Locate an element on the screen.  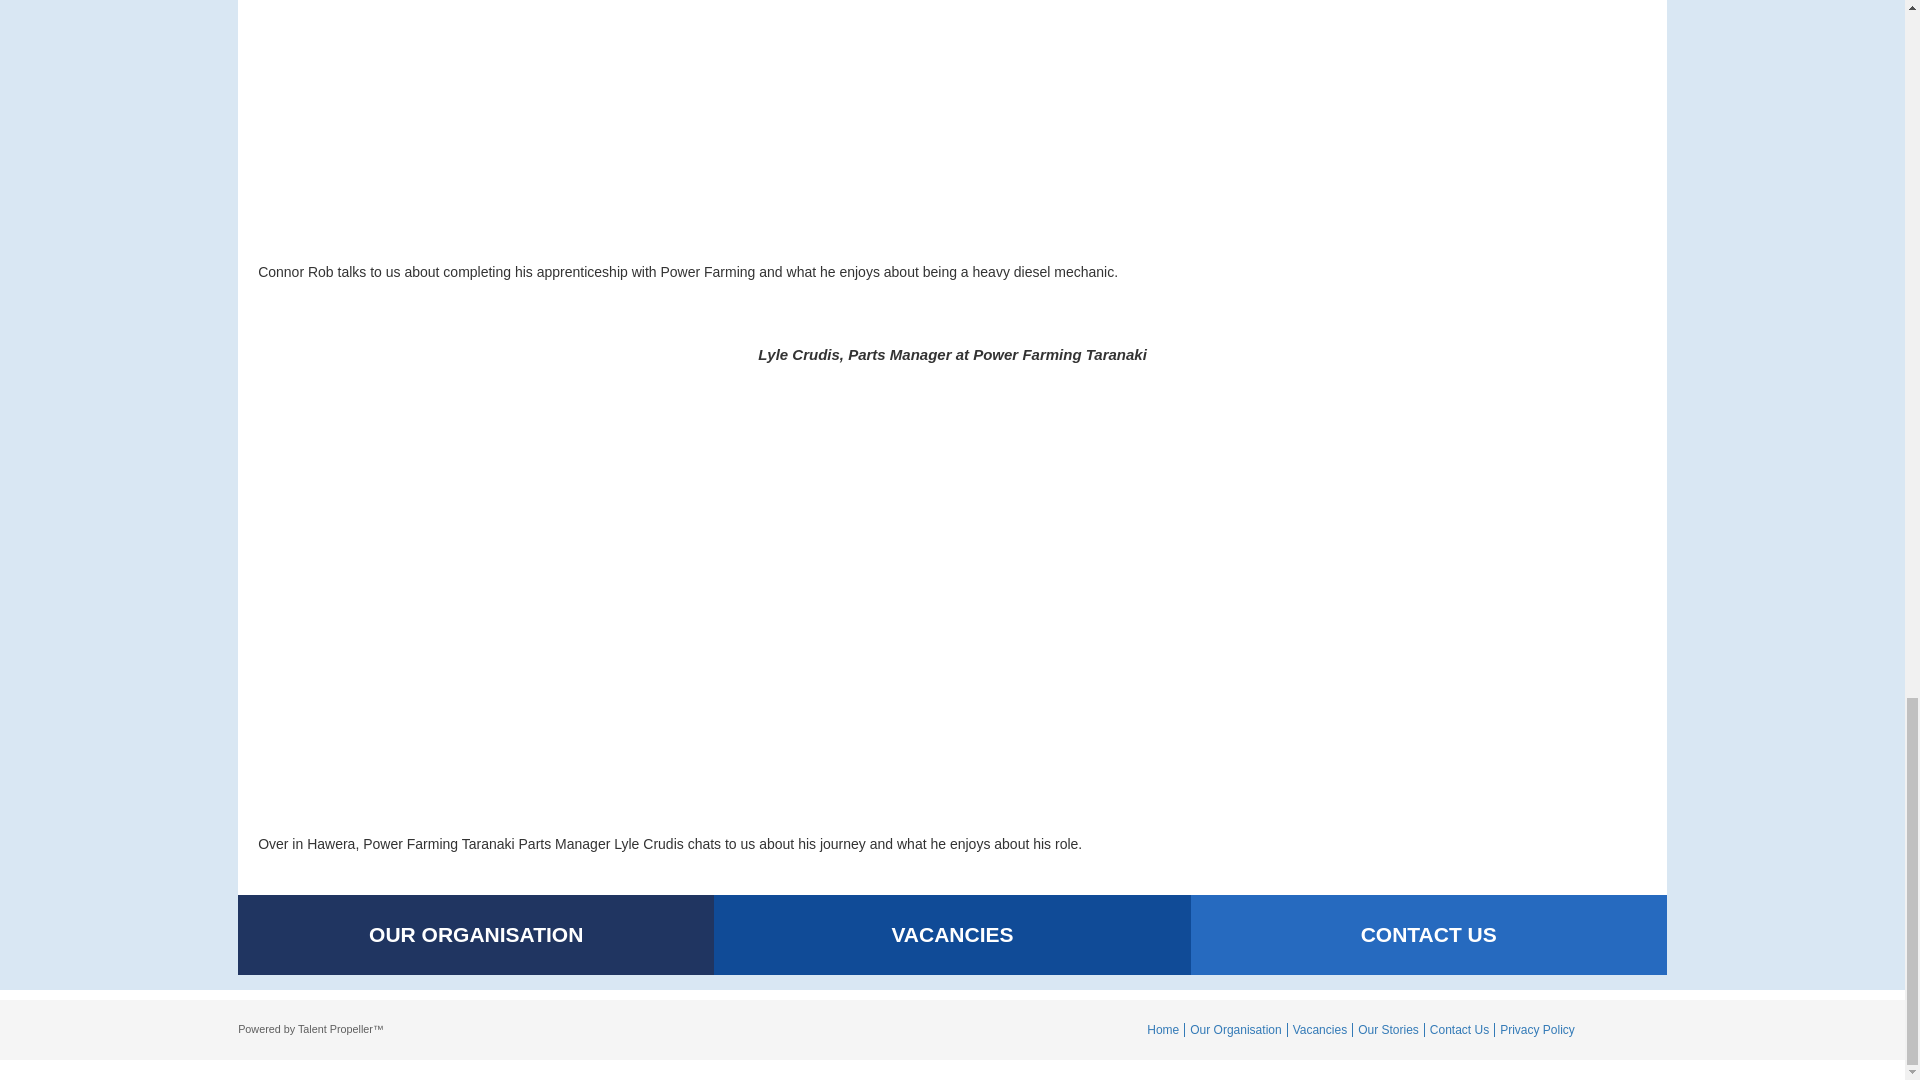
Our Stories is located at coordinates (1388, 1029).